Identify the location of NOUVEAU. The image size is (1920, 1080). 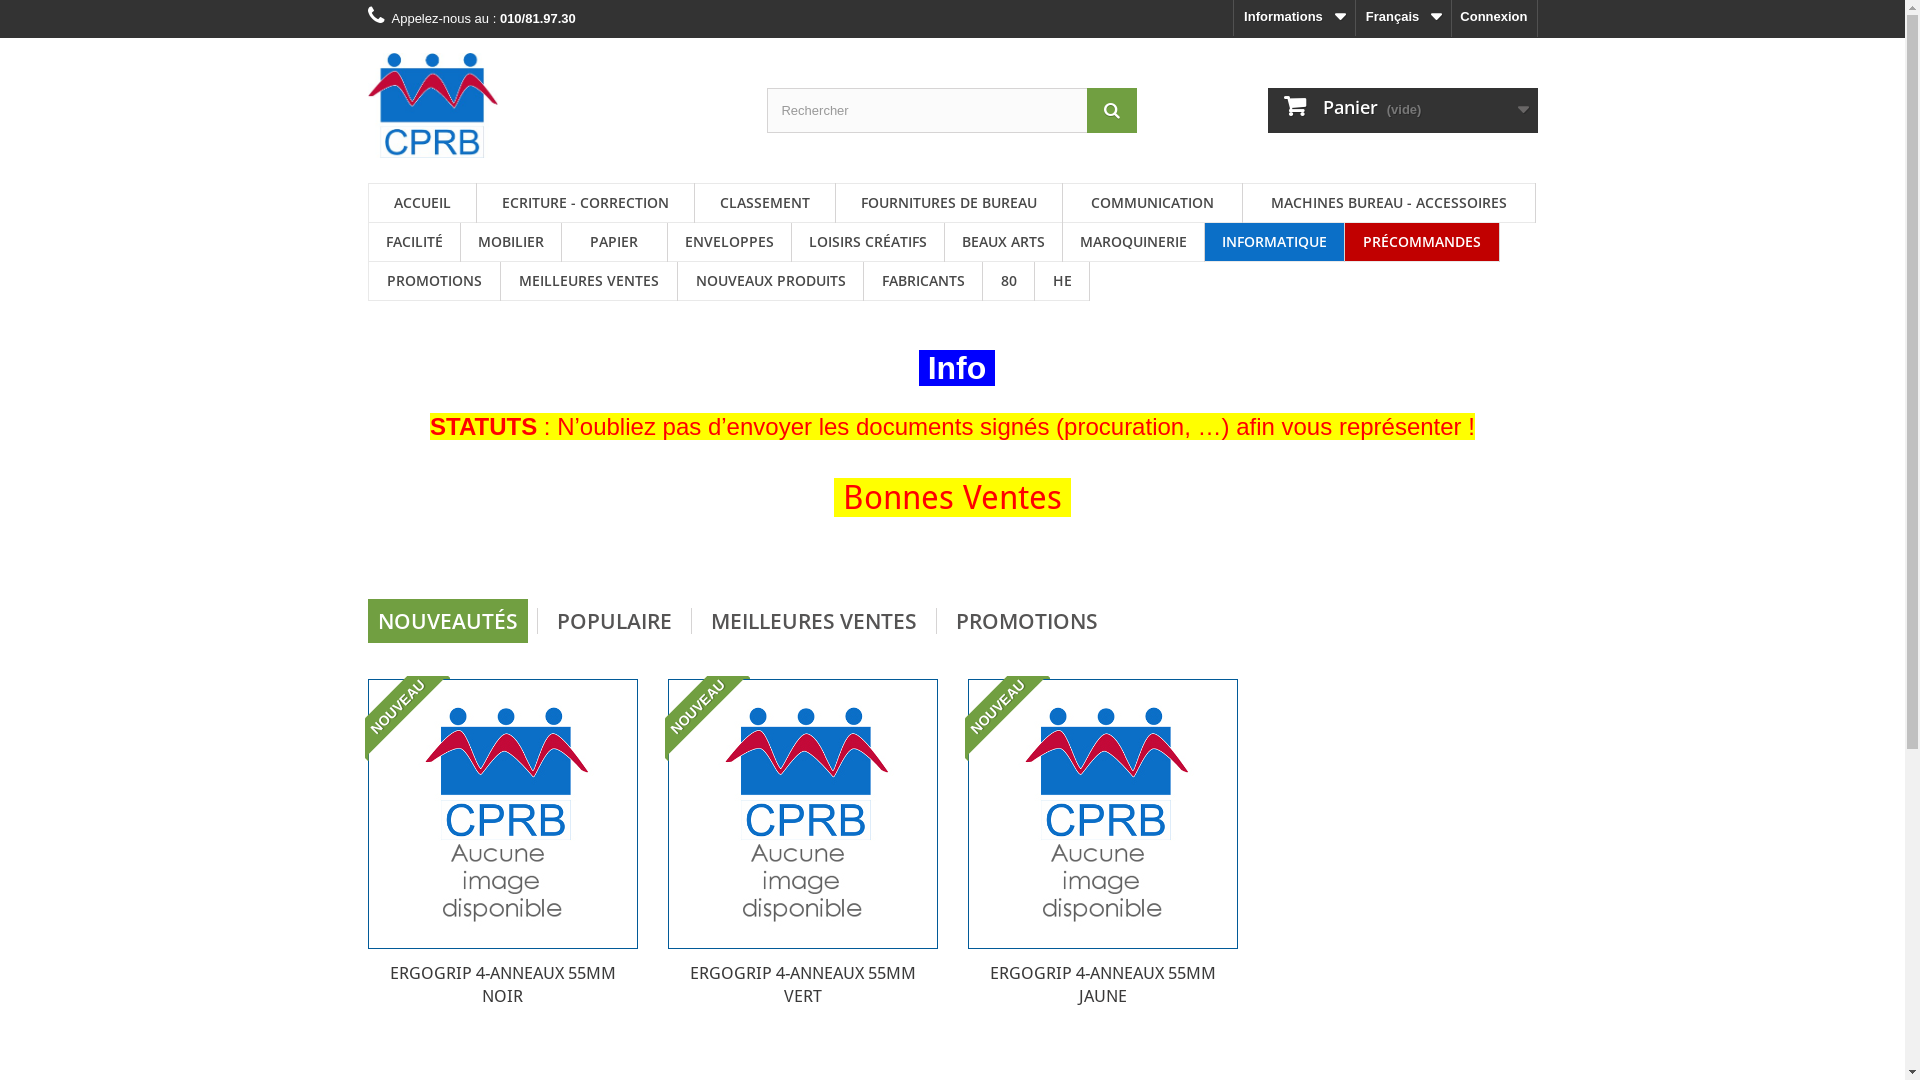
(406, 718).